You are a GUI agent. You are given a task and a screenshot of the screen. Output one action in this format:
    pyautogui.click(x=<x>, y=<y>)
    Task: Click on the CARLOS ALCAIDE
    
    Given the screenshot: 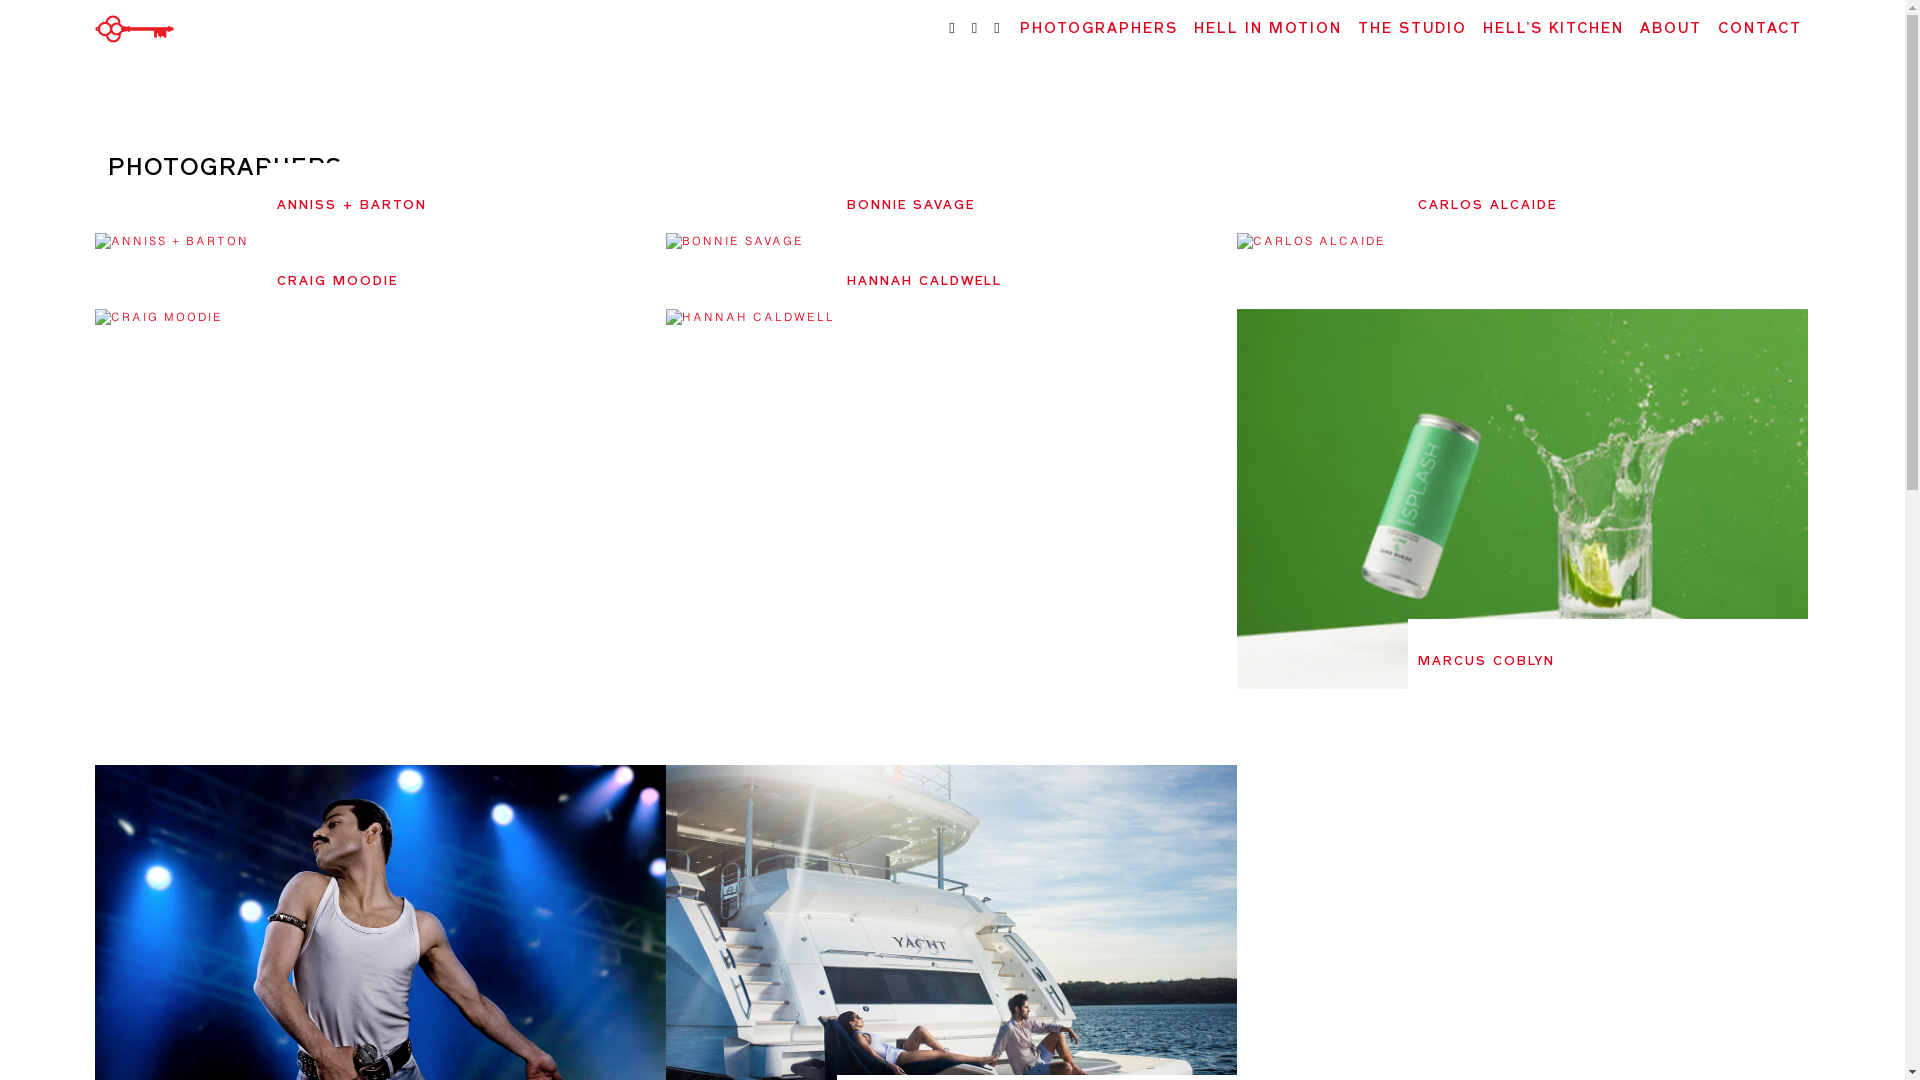 What is the action you would take?
    pyautogui.click(x=1488, y=206)
    